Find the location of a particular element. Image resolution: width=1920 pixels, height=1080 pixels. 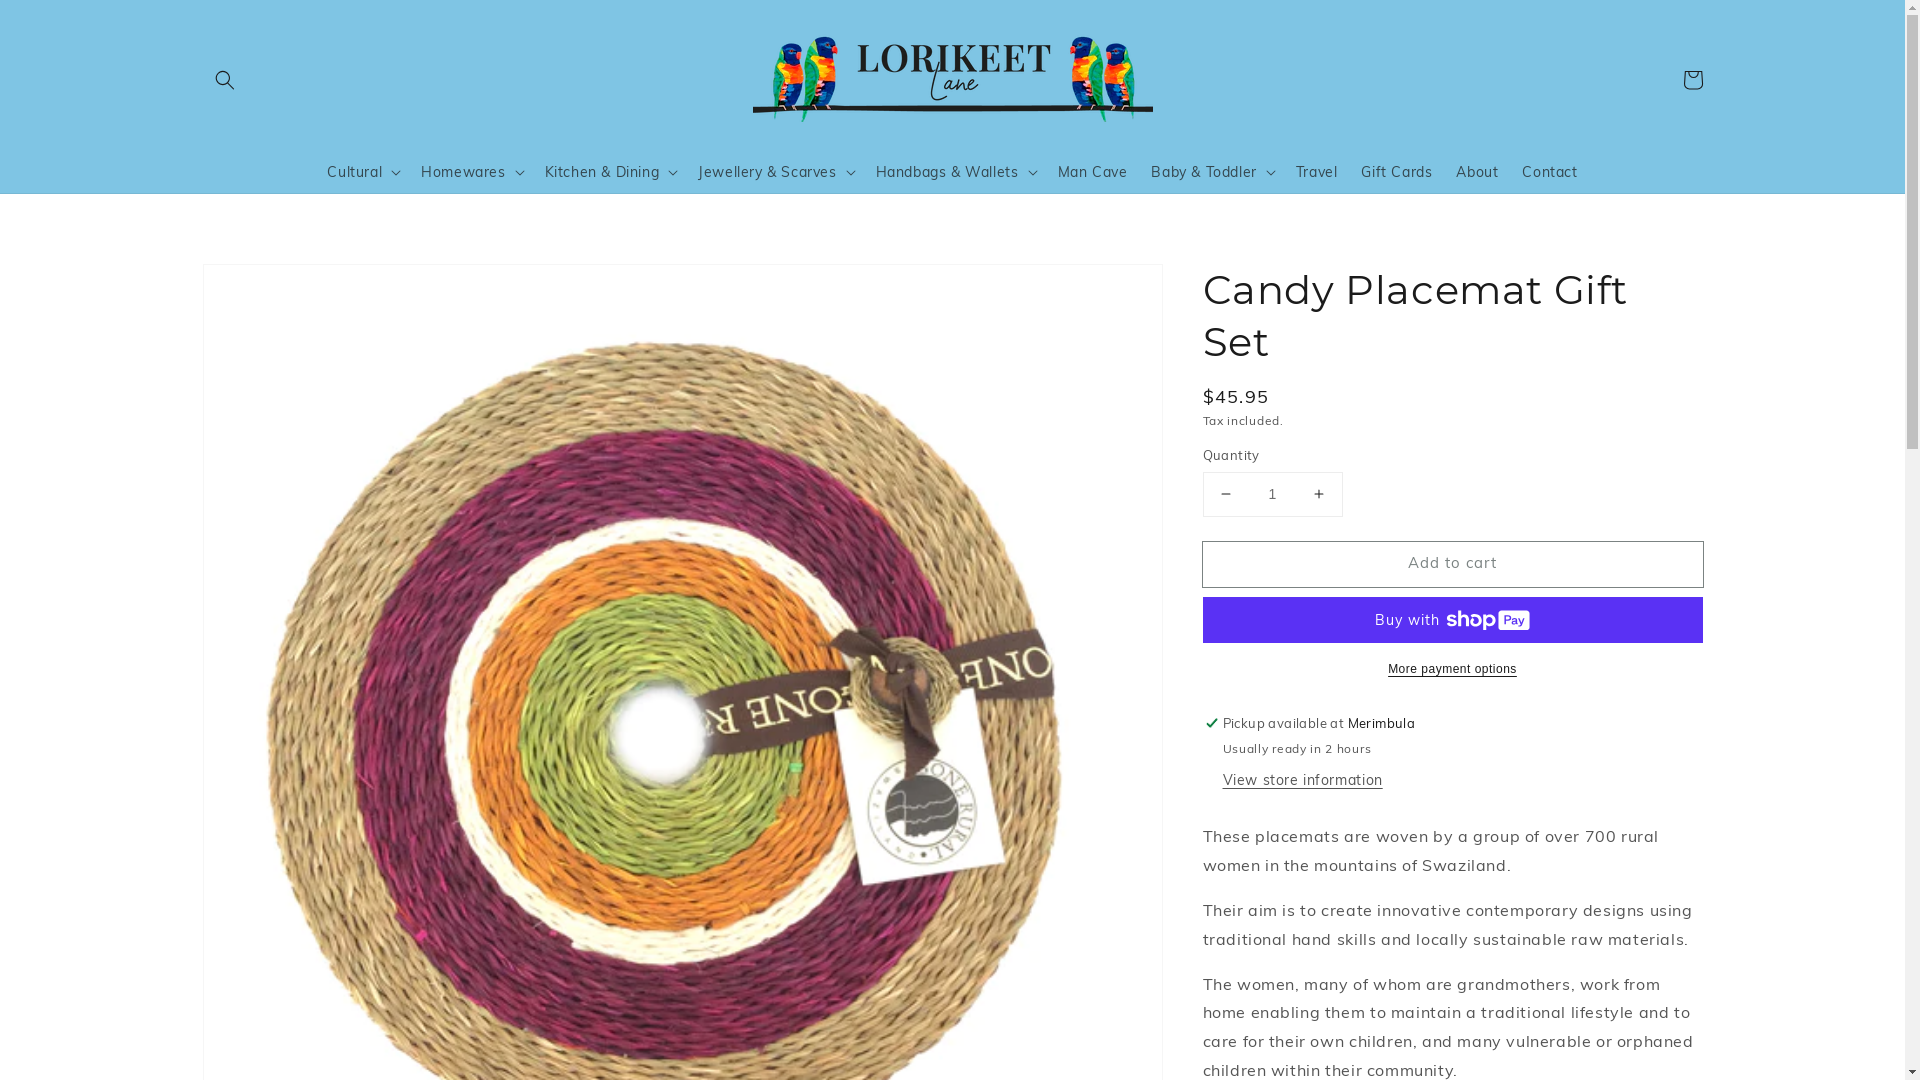

Skip to product information is located at coordinates (262, 286).